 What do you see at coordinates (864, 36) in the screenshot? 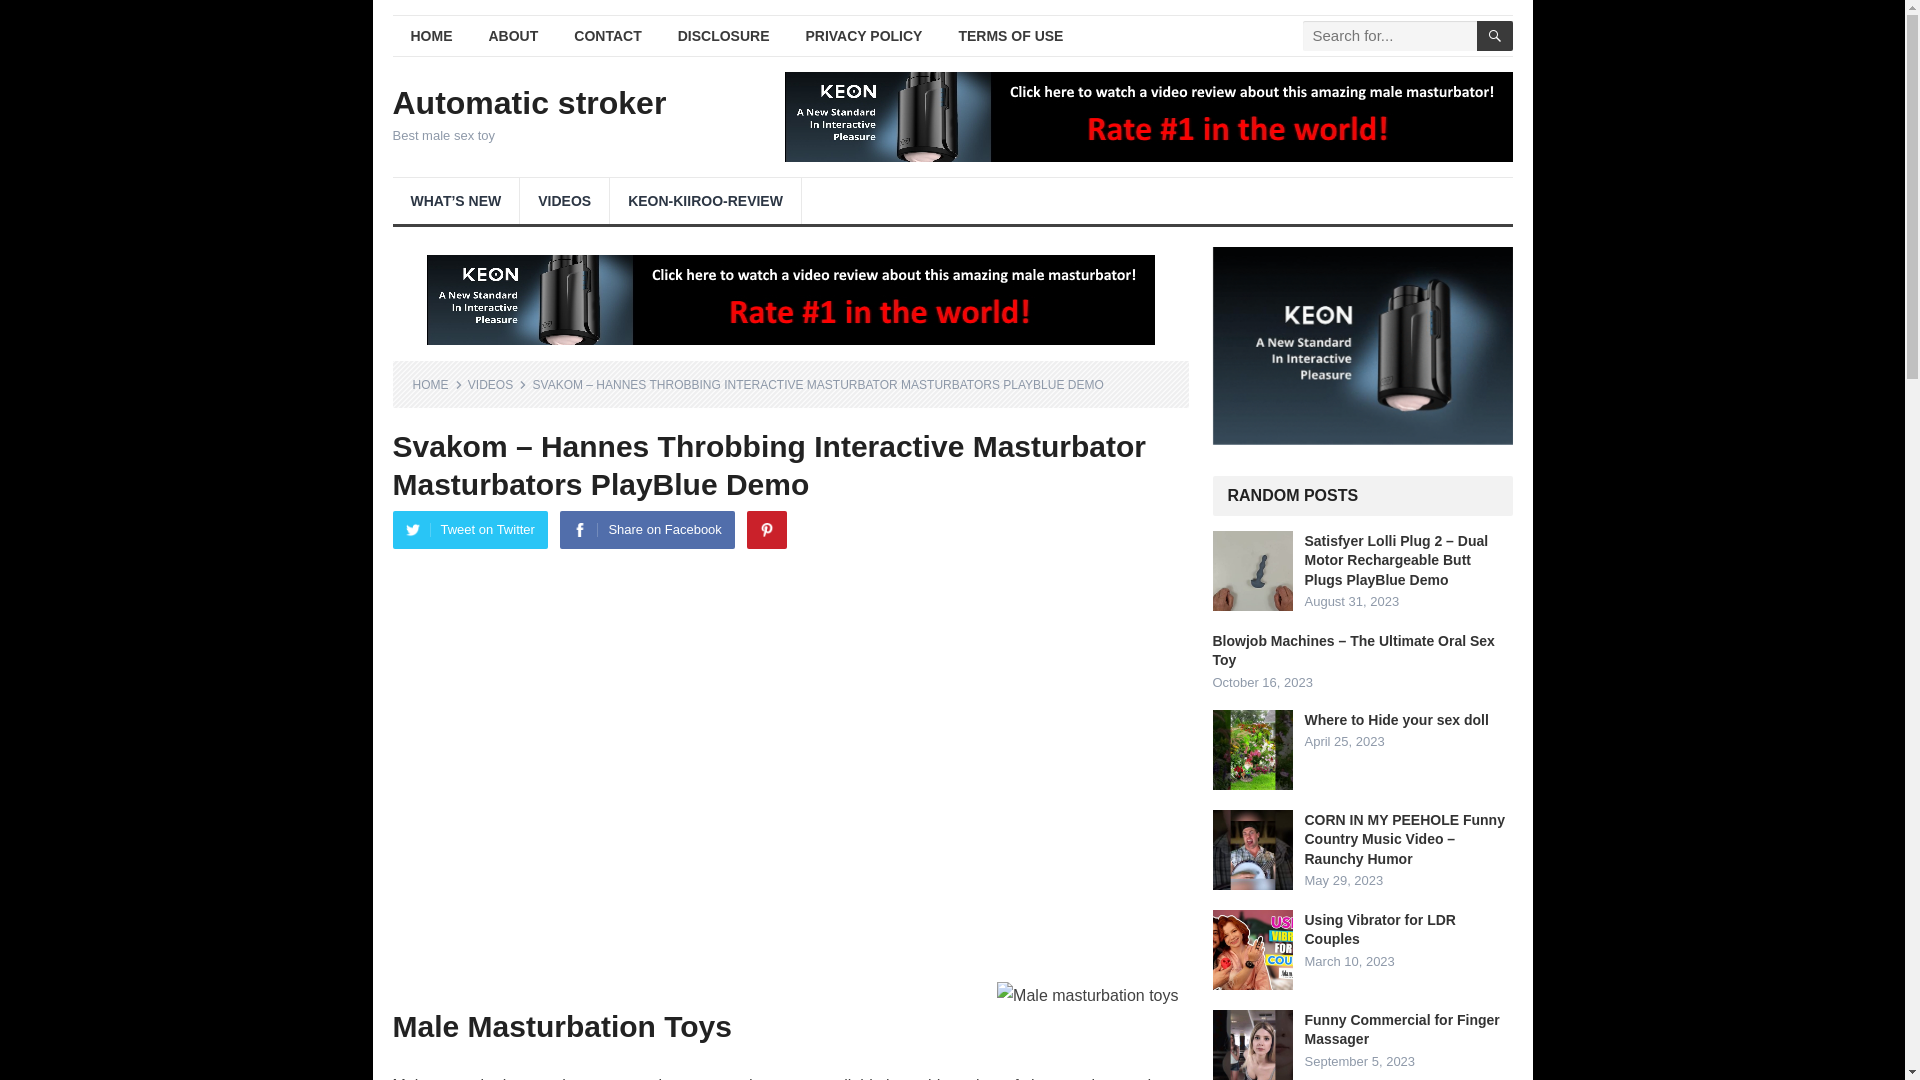
I see `PRIVACY POLICY` at bounding box center [864, 36].